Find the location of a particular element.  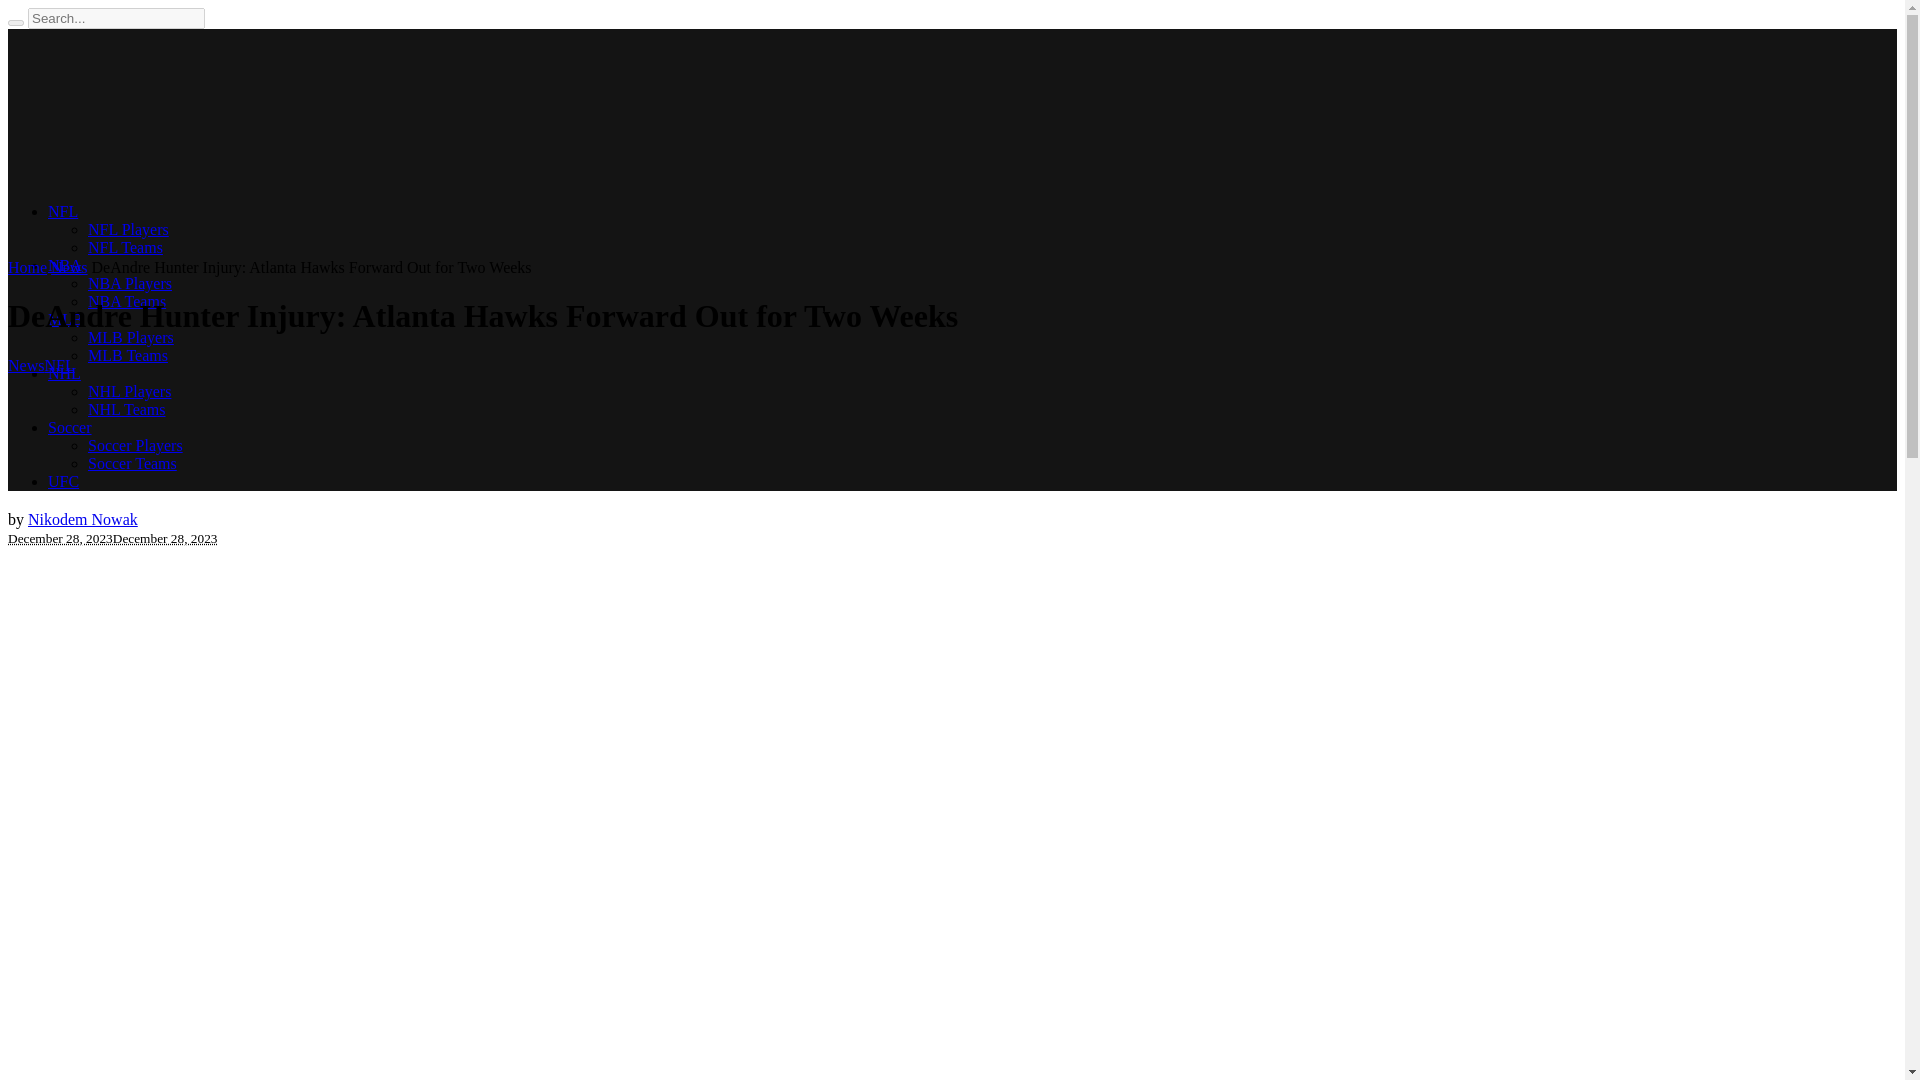

NBA Teams is located at coordinates (126, 300).